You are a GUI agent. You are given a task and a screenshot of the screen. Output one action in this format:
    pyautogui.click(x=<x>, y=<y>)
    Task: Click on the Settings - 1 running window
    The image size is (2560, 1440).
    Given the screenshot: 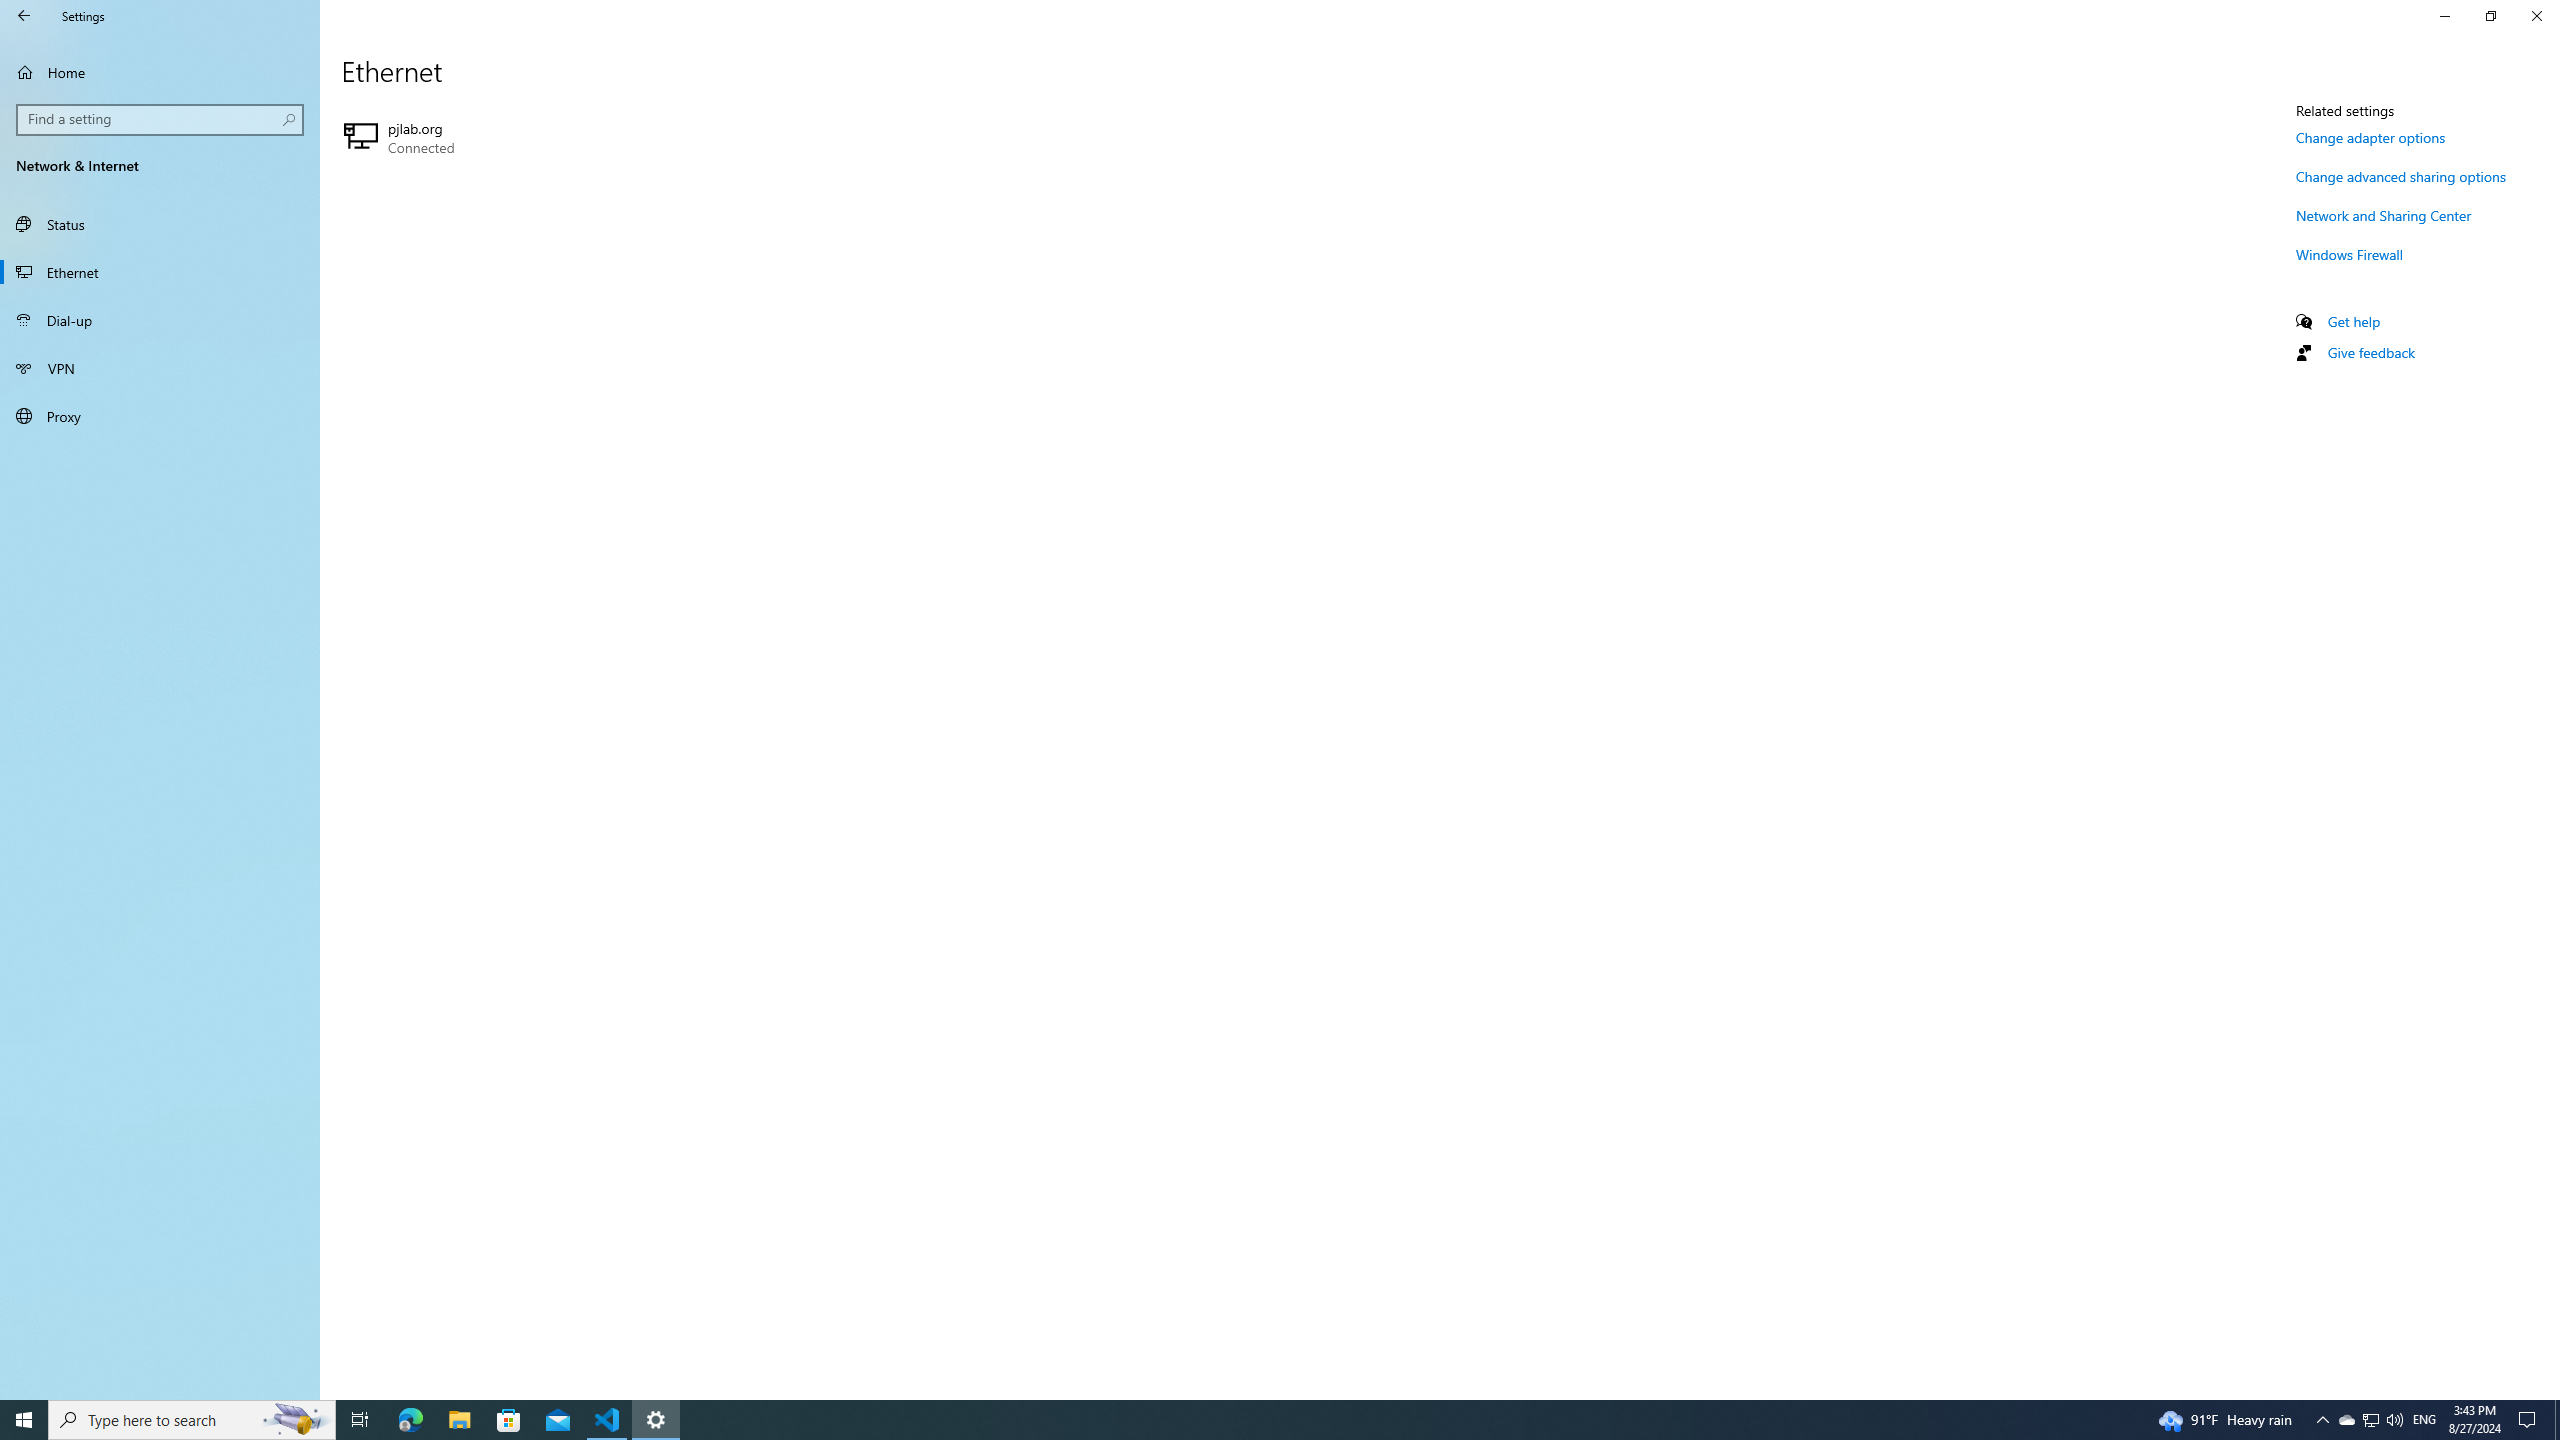 What is the action you would take?
    pyautogui.click(x=656, y=1420)
    